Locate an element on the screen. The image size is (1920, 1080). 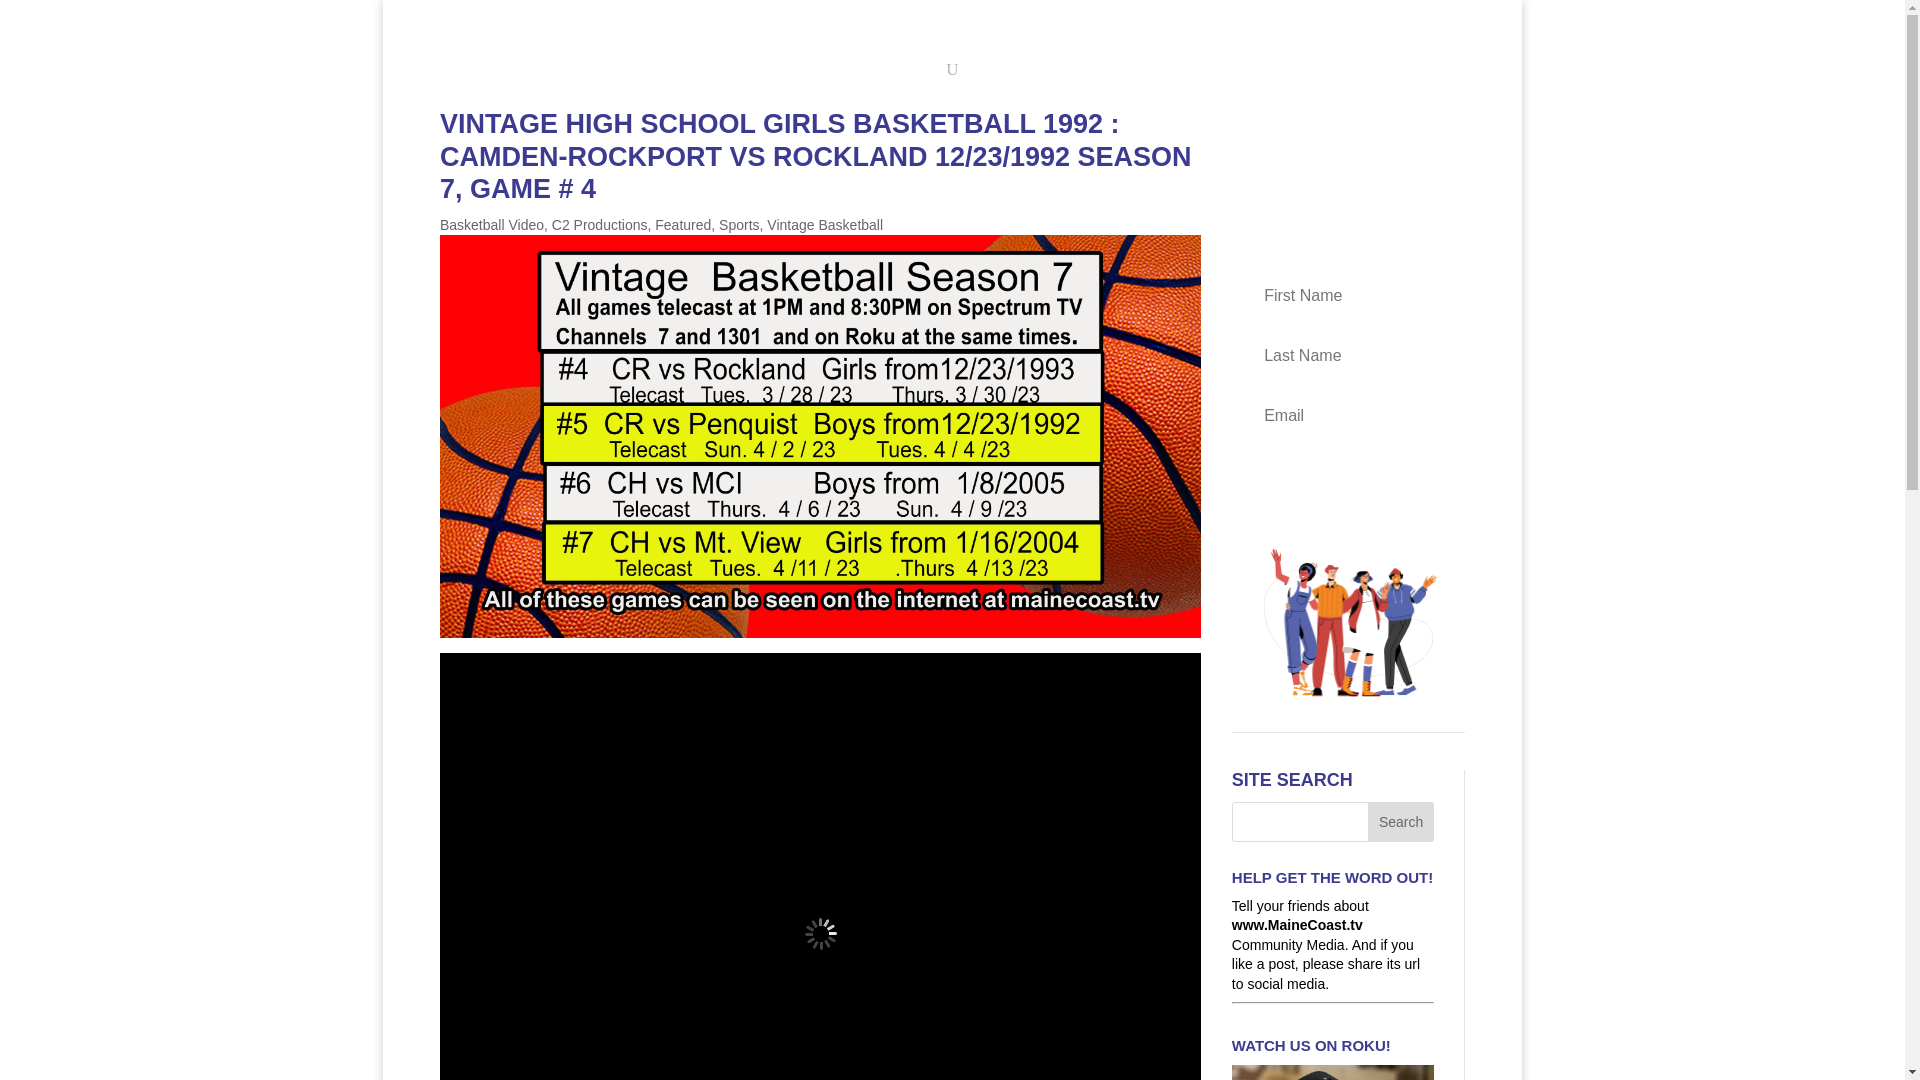
Kaja Veilleux is located at coordinates (996, 18).